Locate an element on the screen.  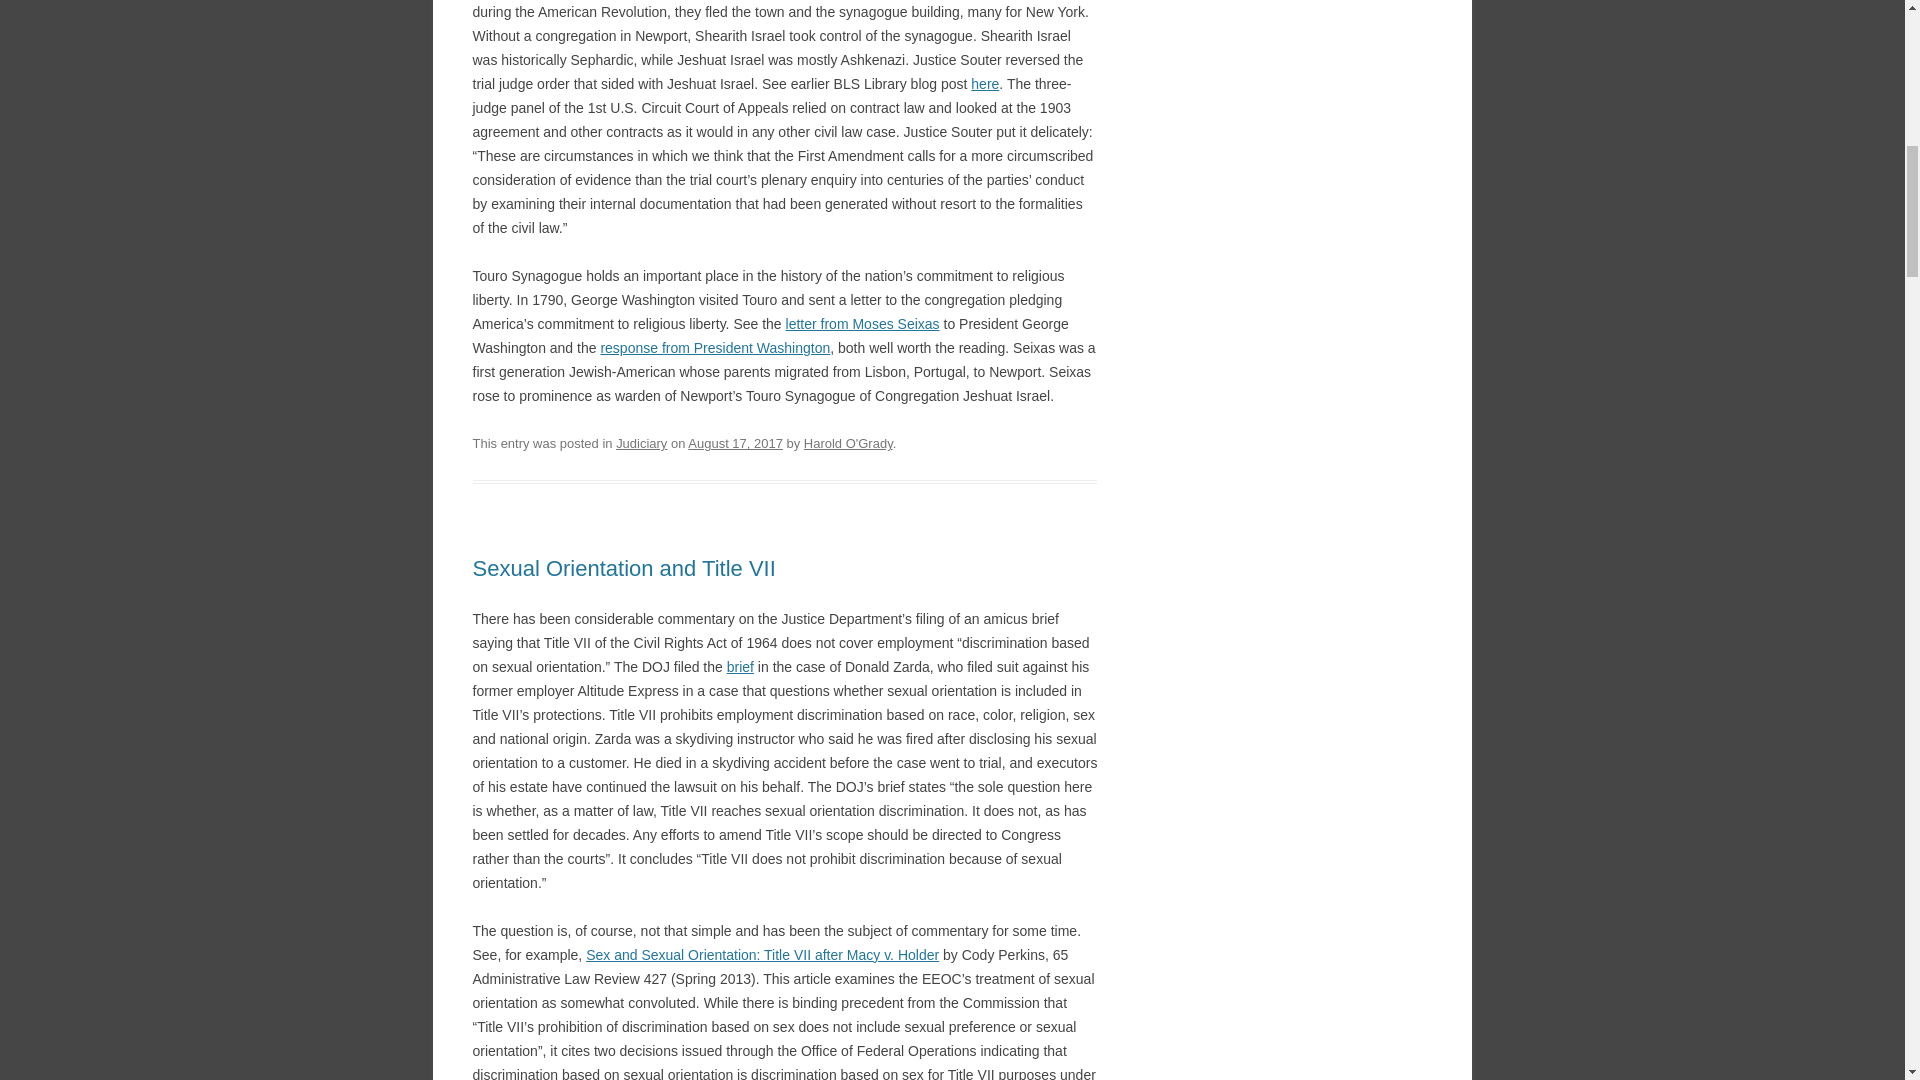
View all posts by Harold O'Grady is located at coordinates (848, 444).